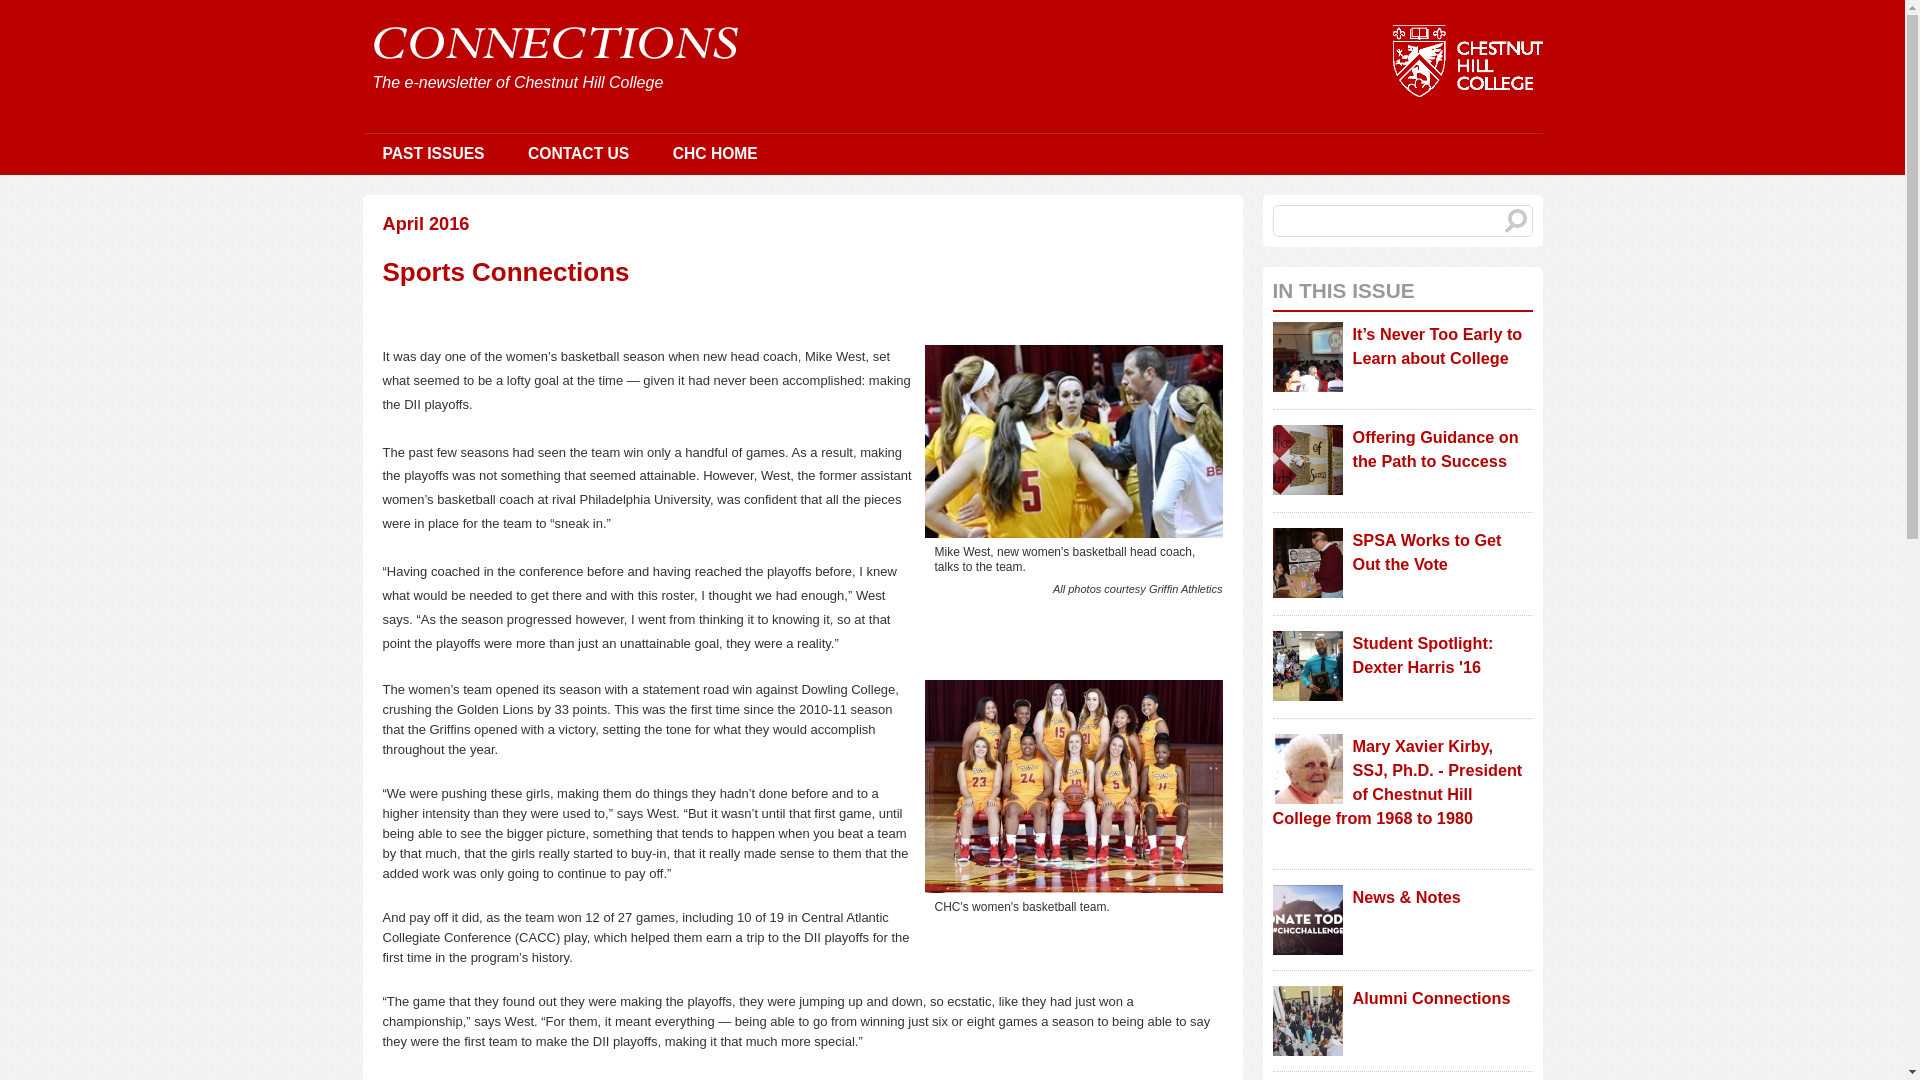  What do you see at coordinates (894, 2) in the screenshot?
I see `Skip to main content` at bounding box center [894, 2].